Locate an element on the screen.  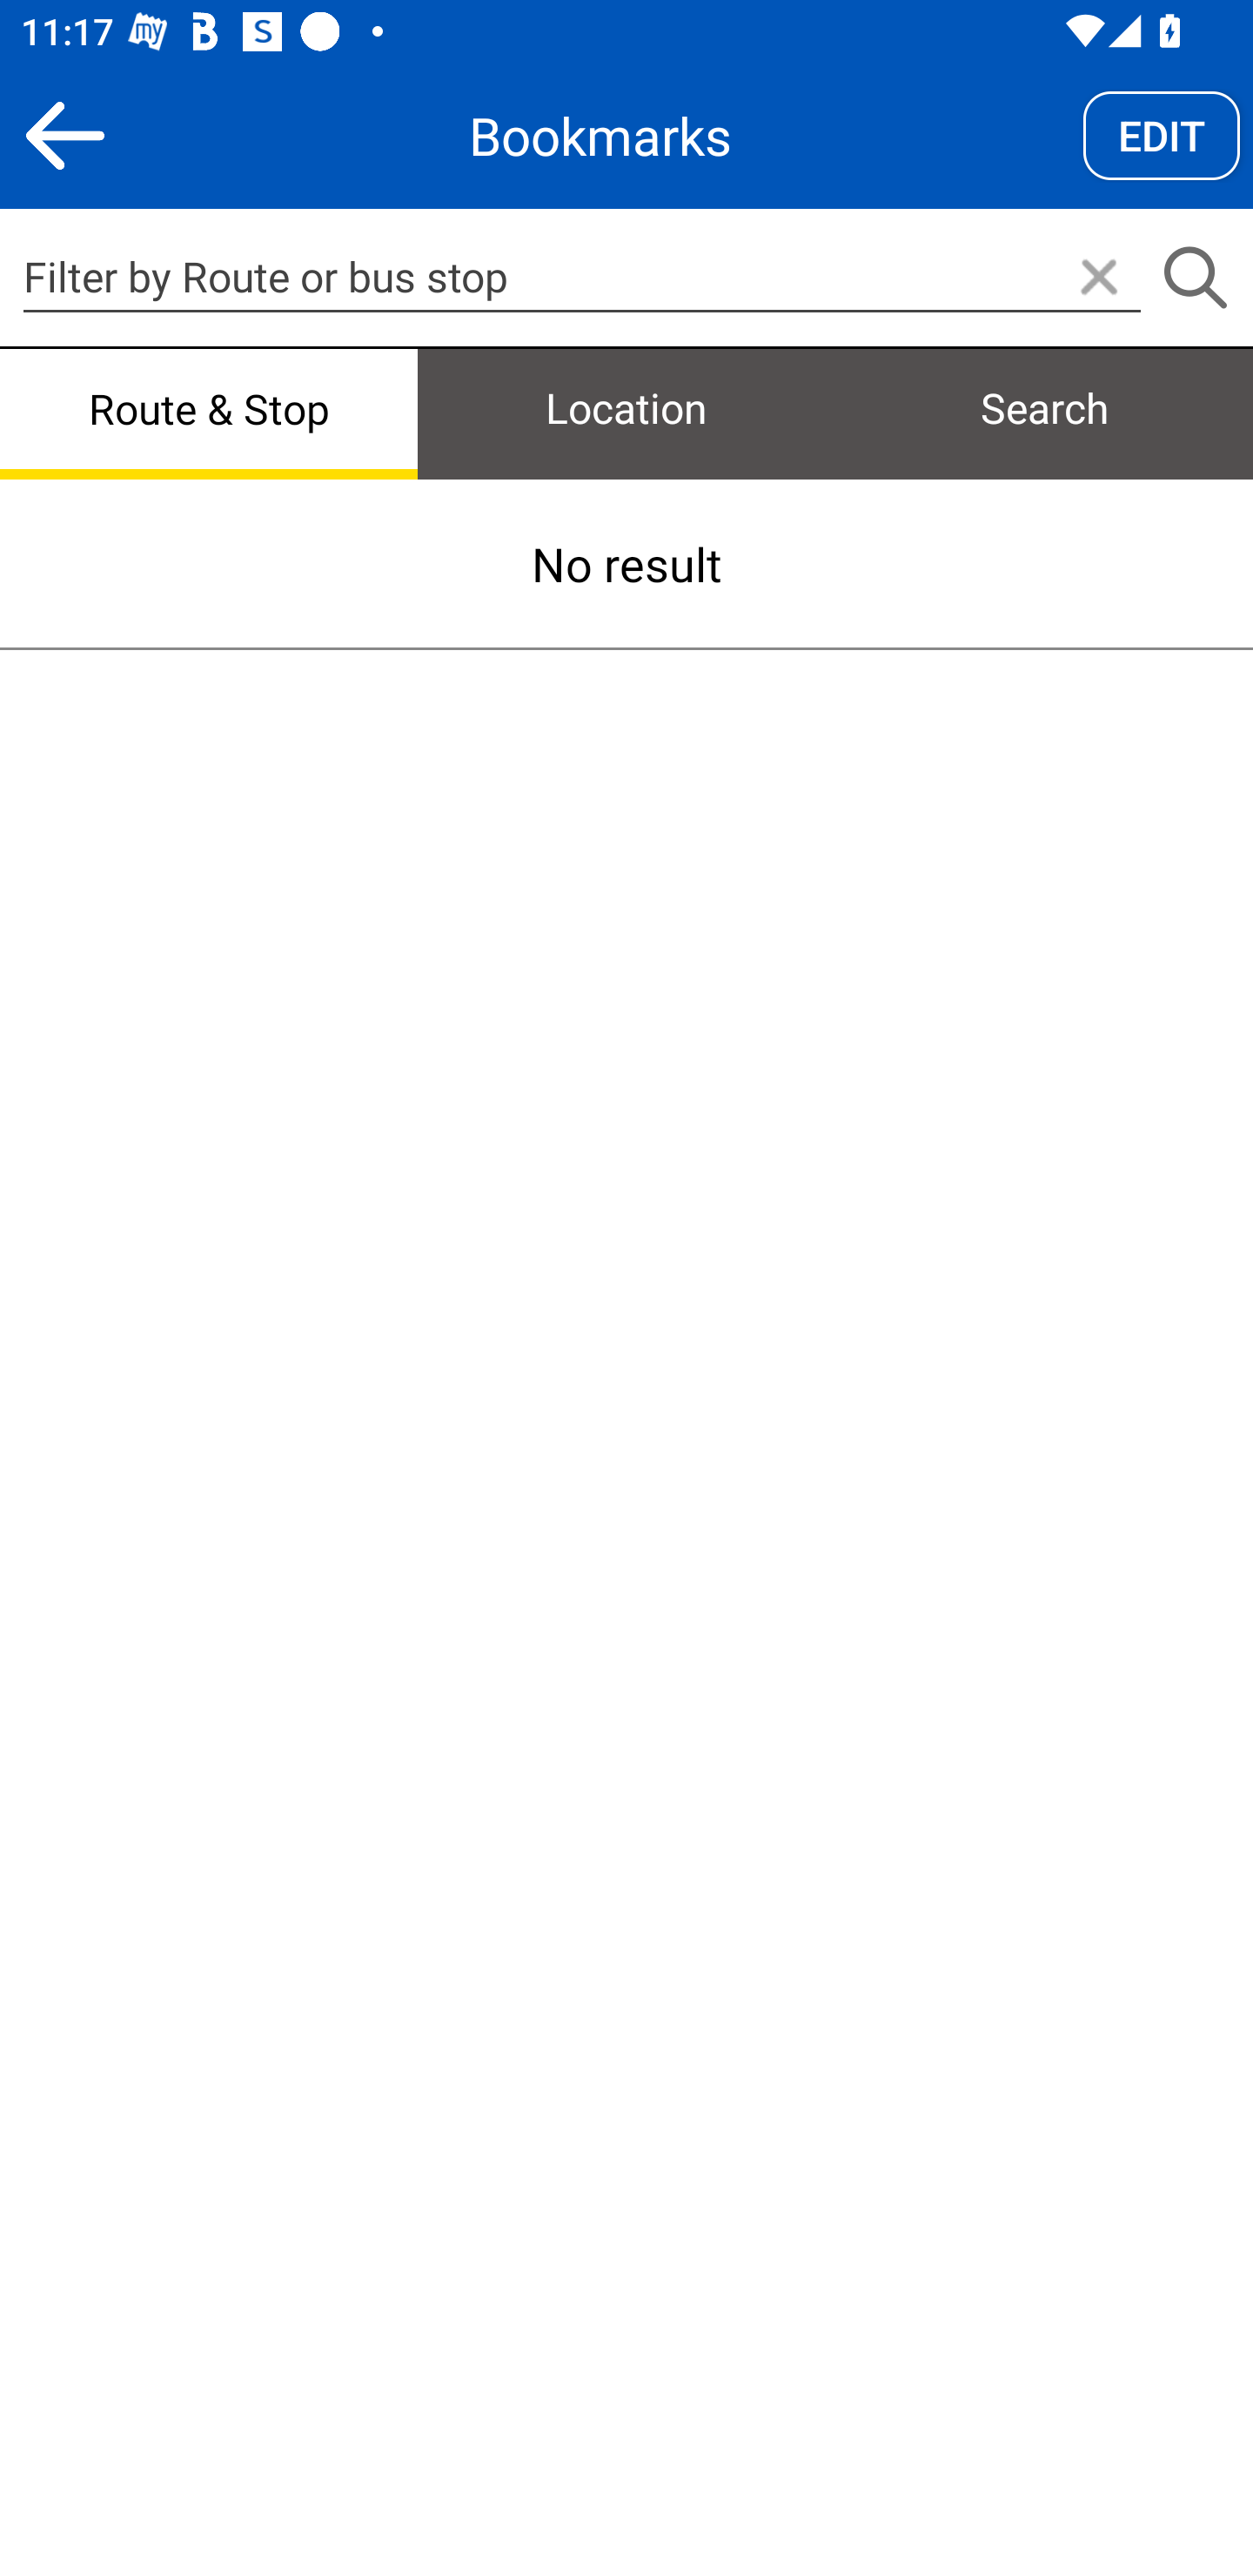
Back is located at coordinates (64, 135).